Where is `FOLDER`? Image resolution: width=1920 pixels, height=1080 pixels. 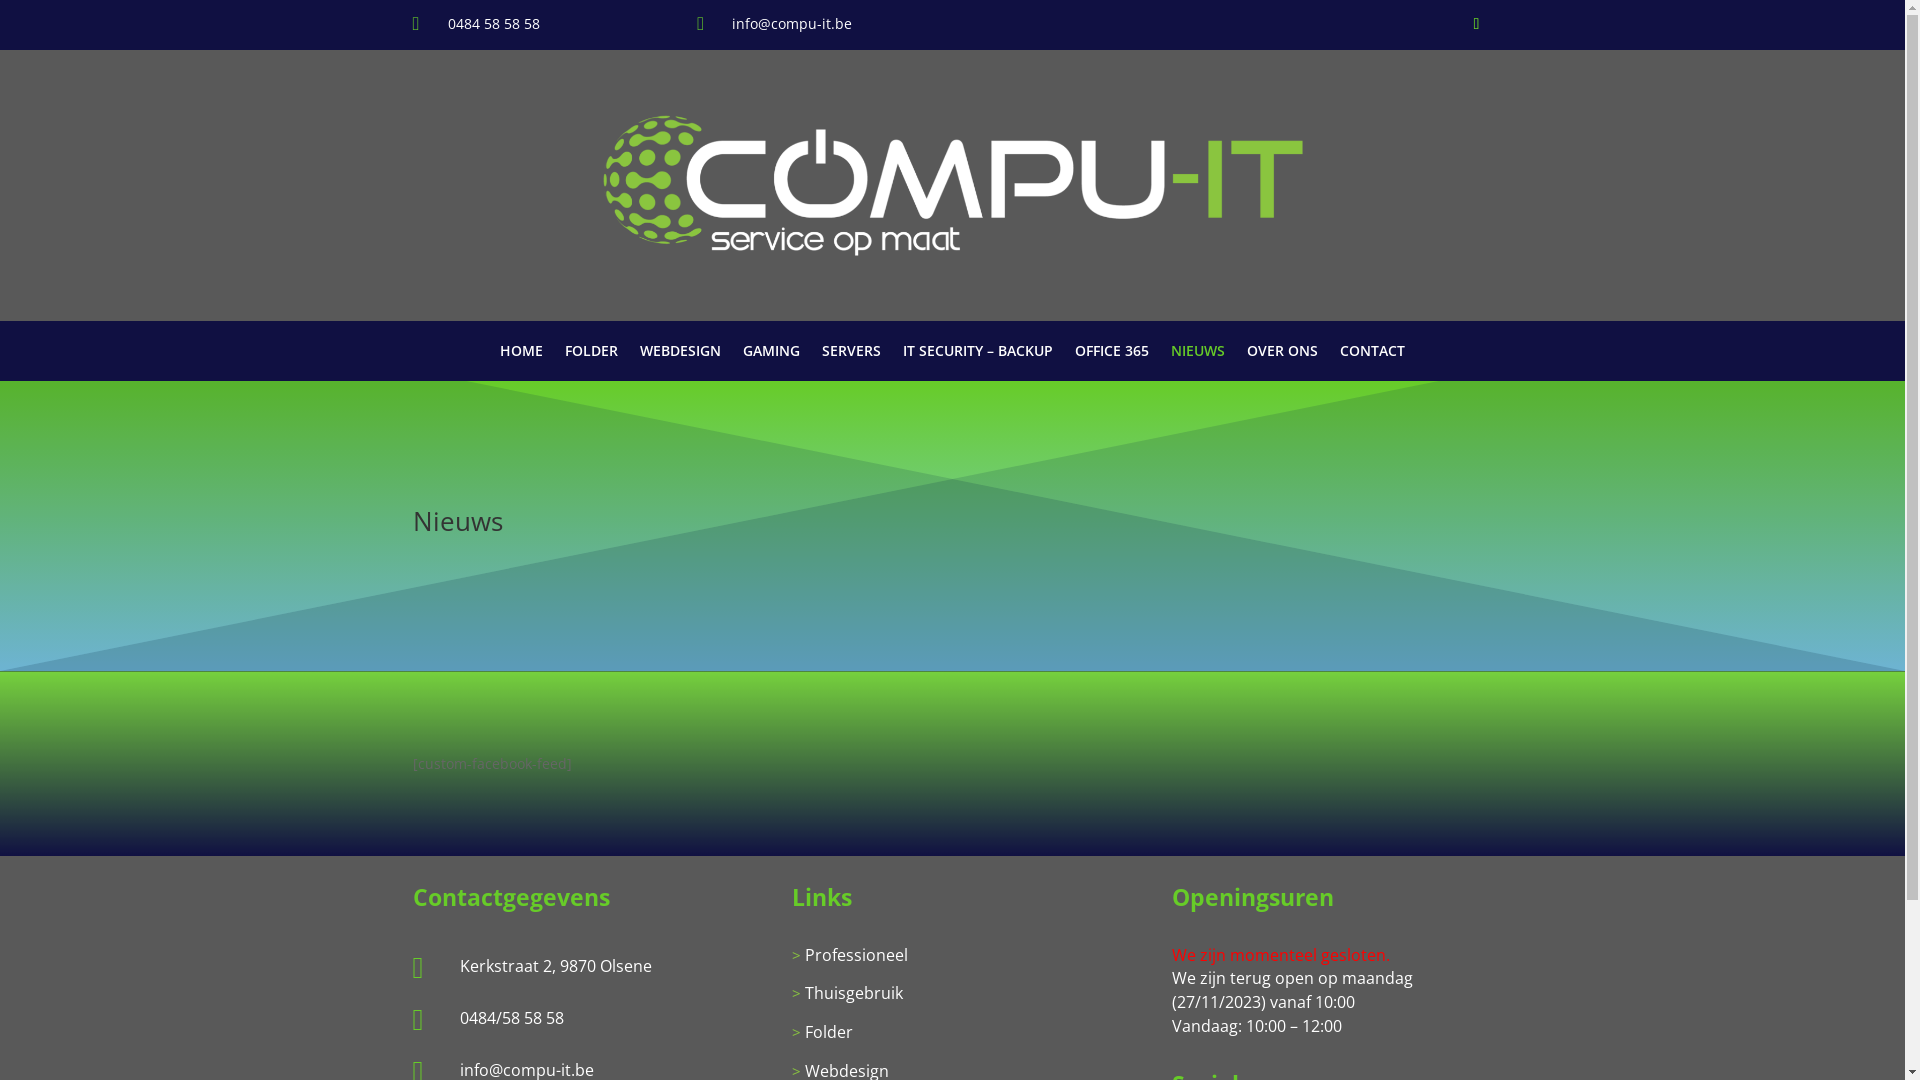
FOLDER is located at coordinates (592, 355).